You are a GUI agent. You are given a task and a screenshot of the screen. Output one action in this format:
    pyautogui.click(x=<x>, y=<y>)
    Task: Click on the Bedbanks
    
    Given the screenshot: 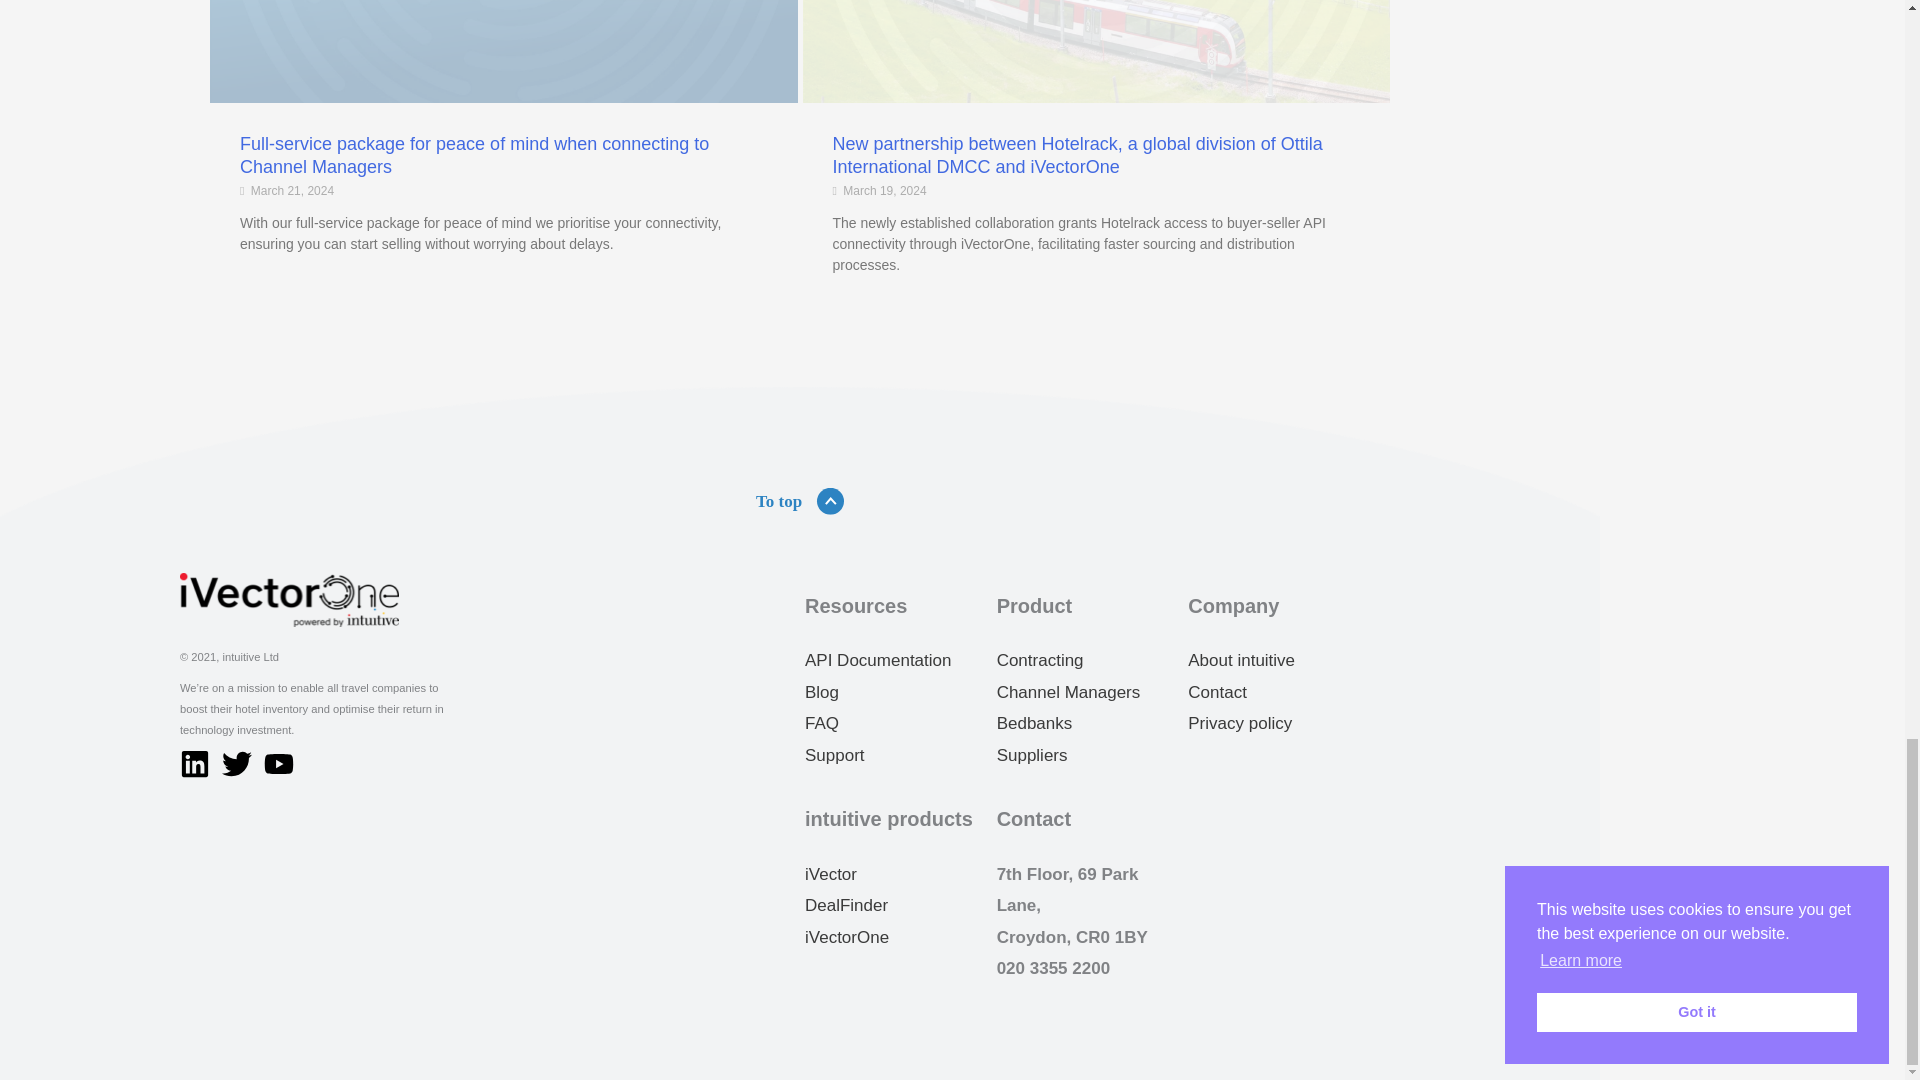 What is the action you would take?
    pyautogui.click(x=1034, y=723)
    